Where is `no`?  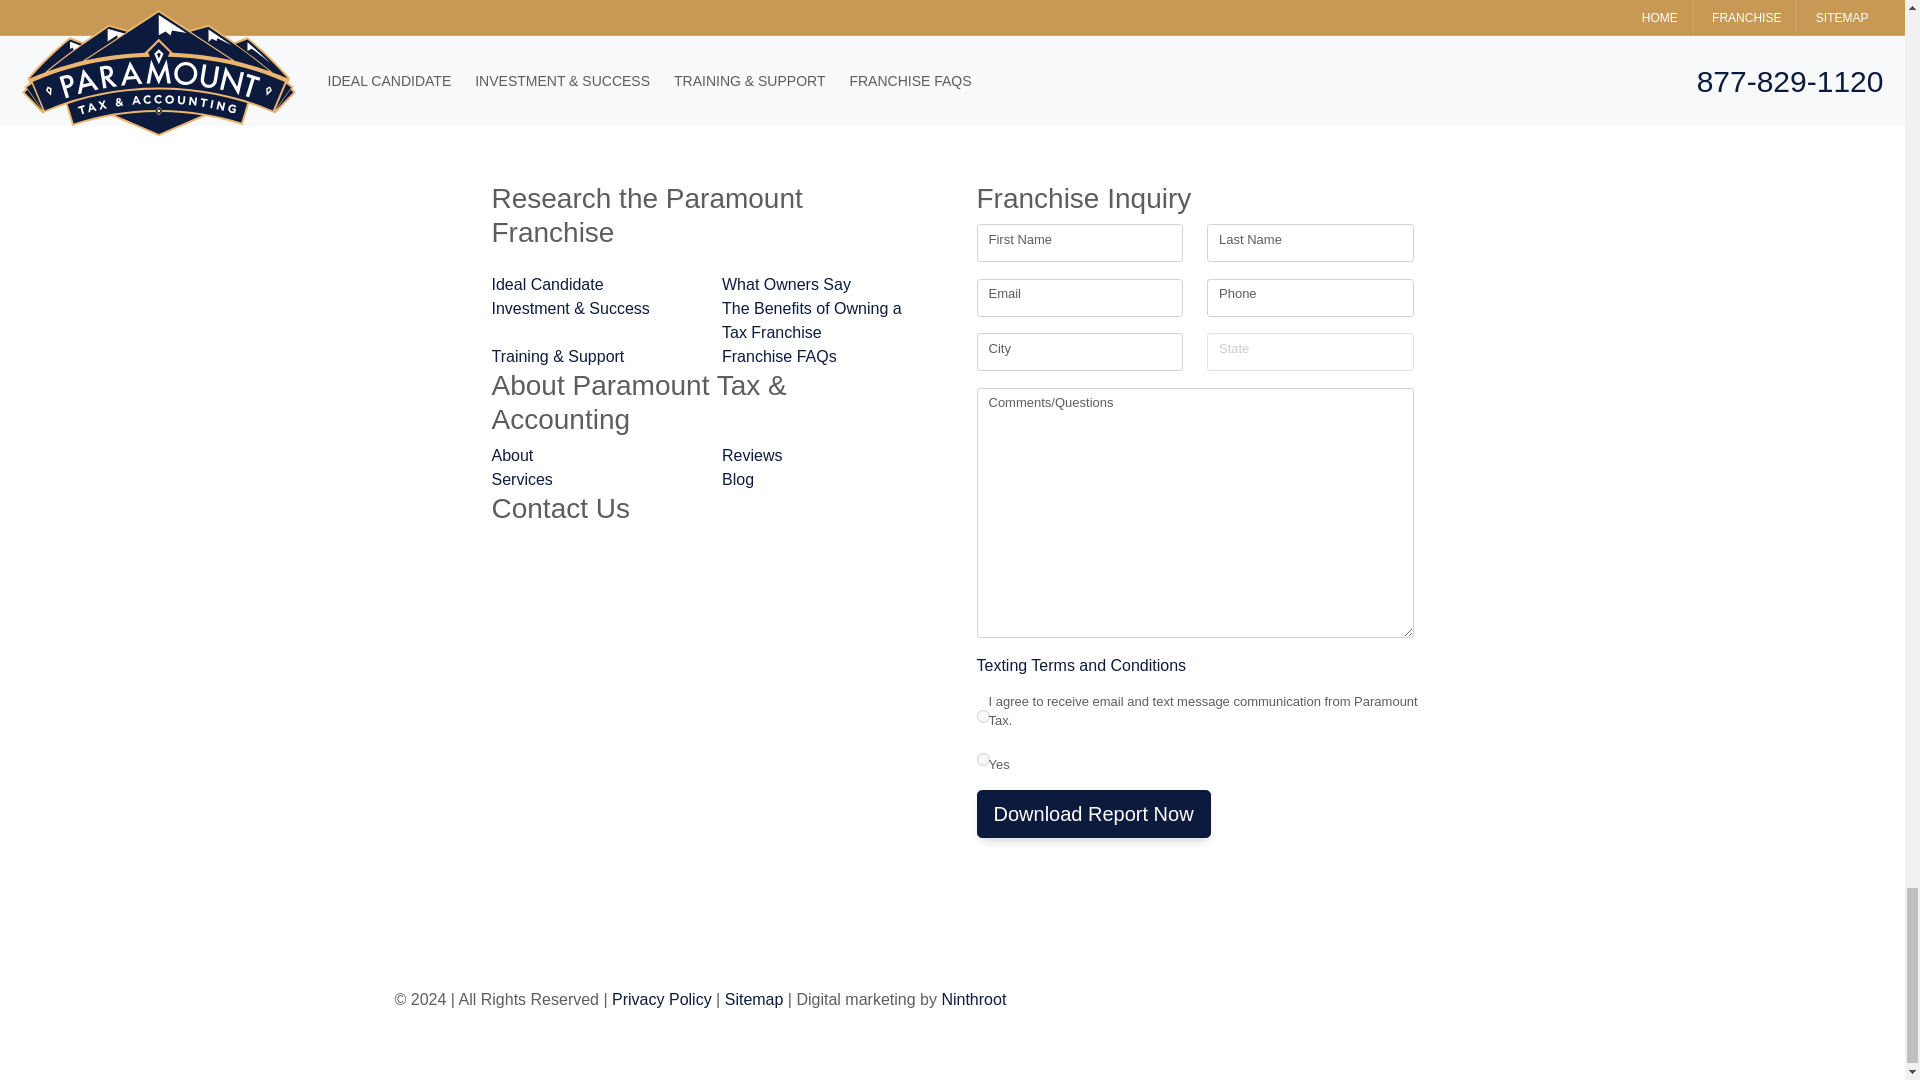
no is located at coordinates (982, 758).